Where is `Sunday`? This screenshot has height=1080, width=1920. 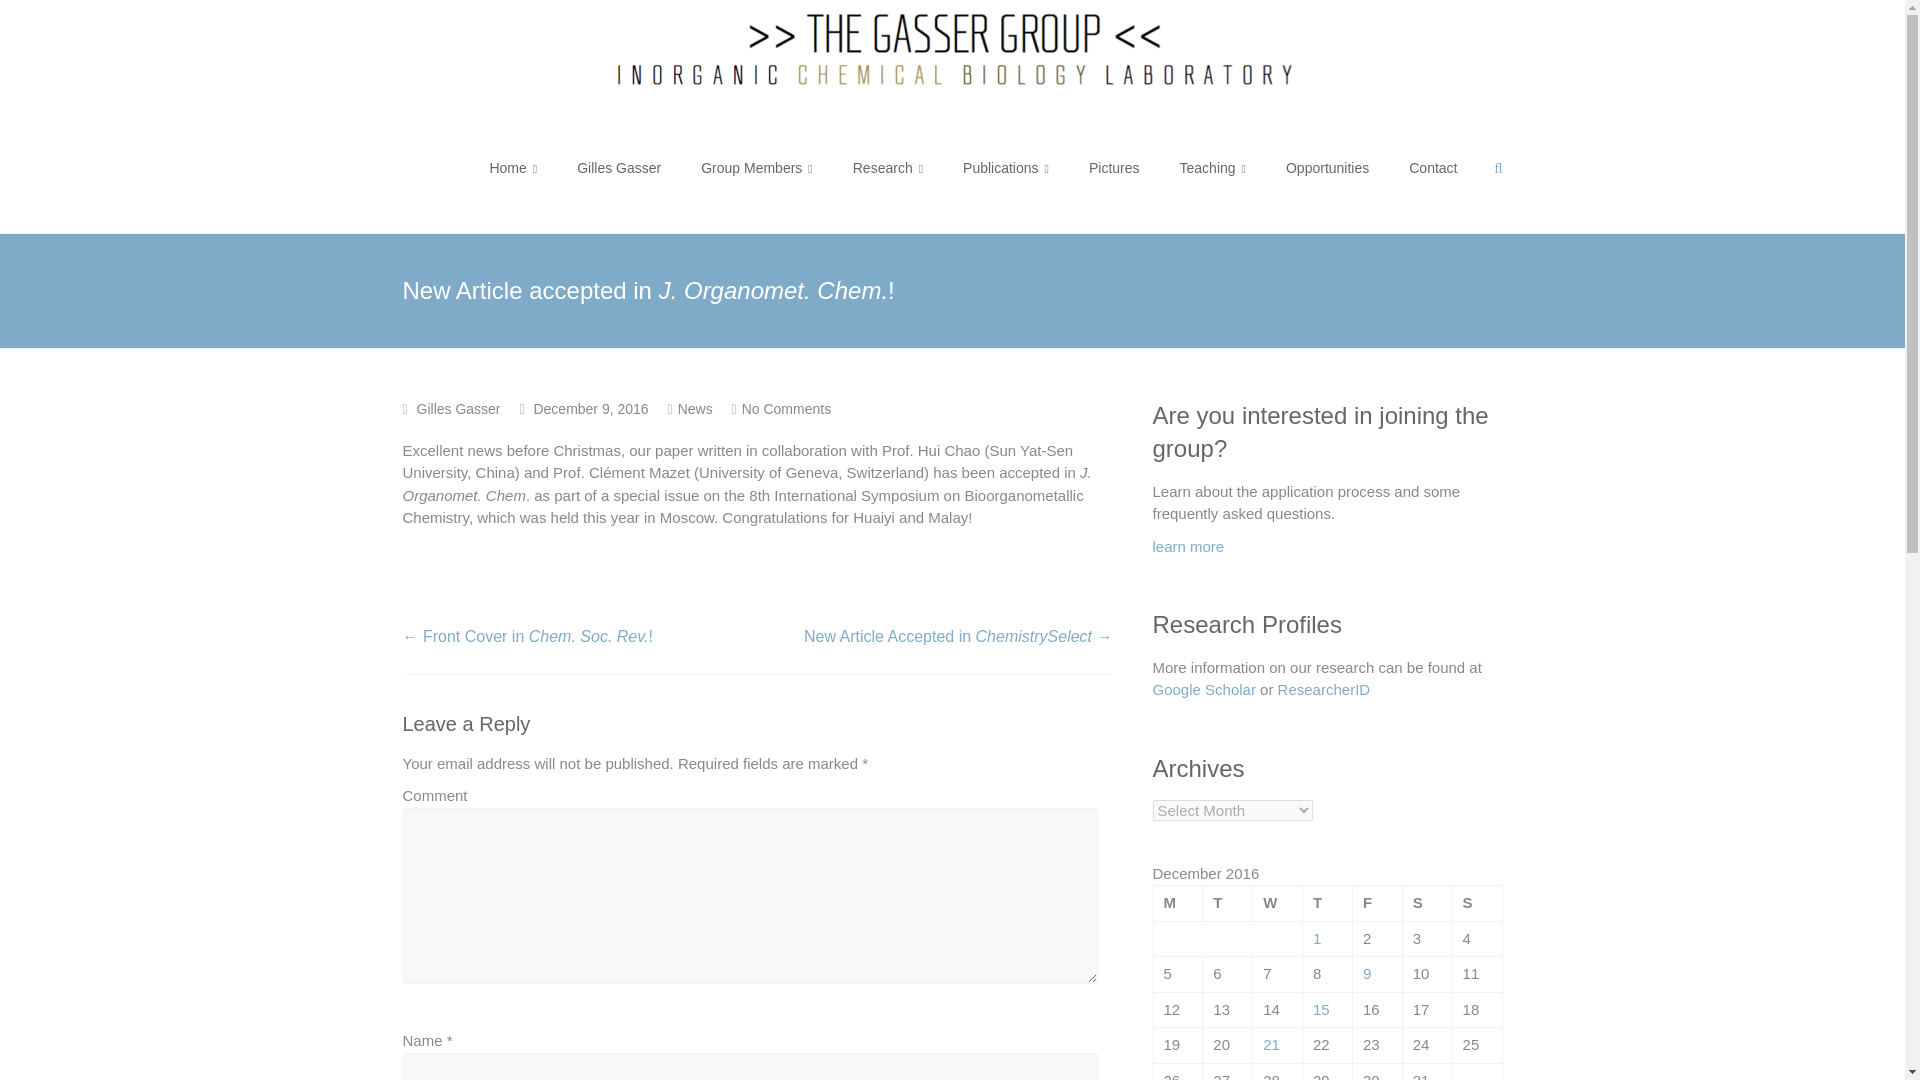
Sunday is located at coordinates (1476, 904).